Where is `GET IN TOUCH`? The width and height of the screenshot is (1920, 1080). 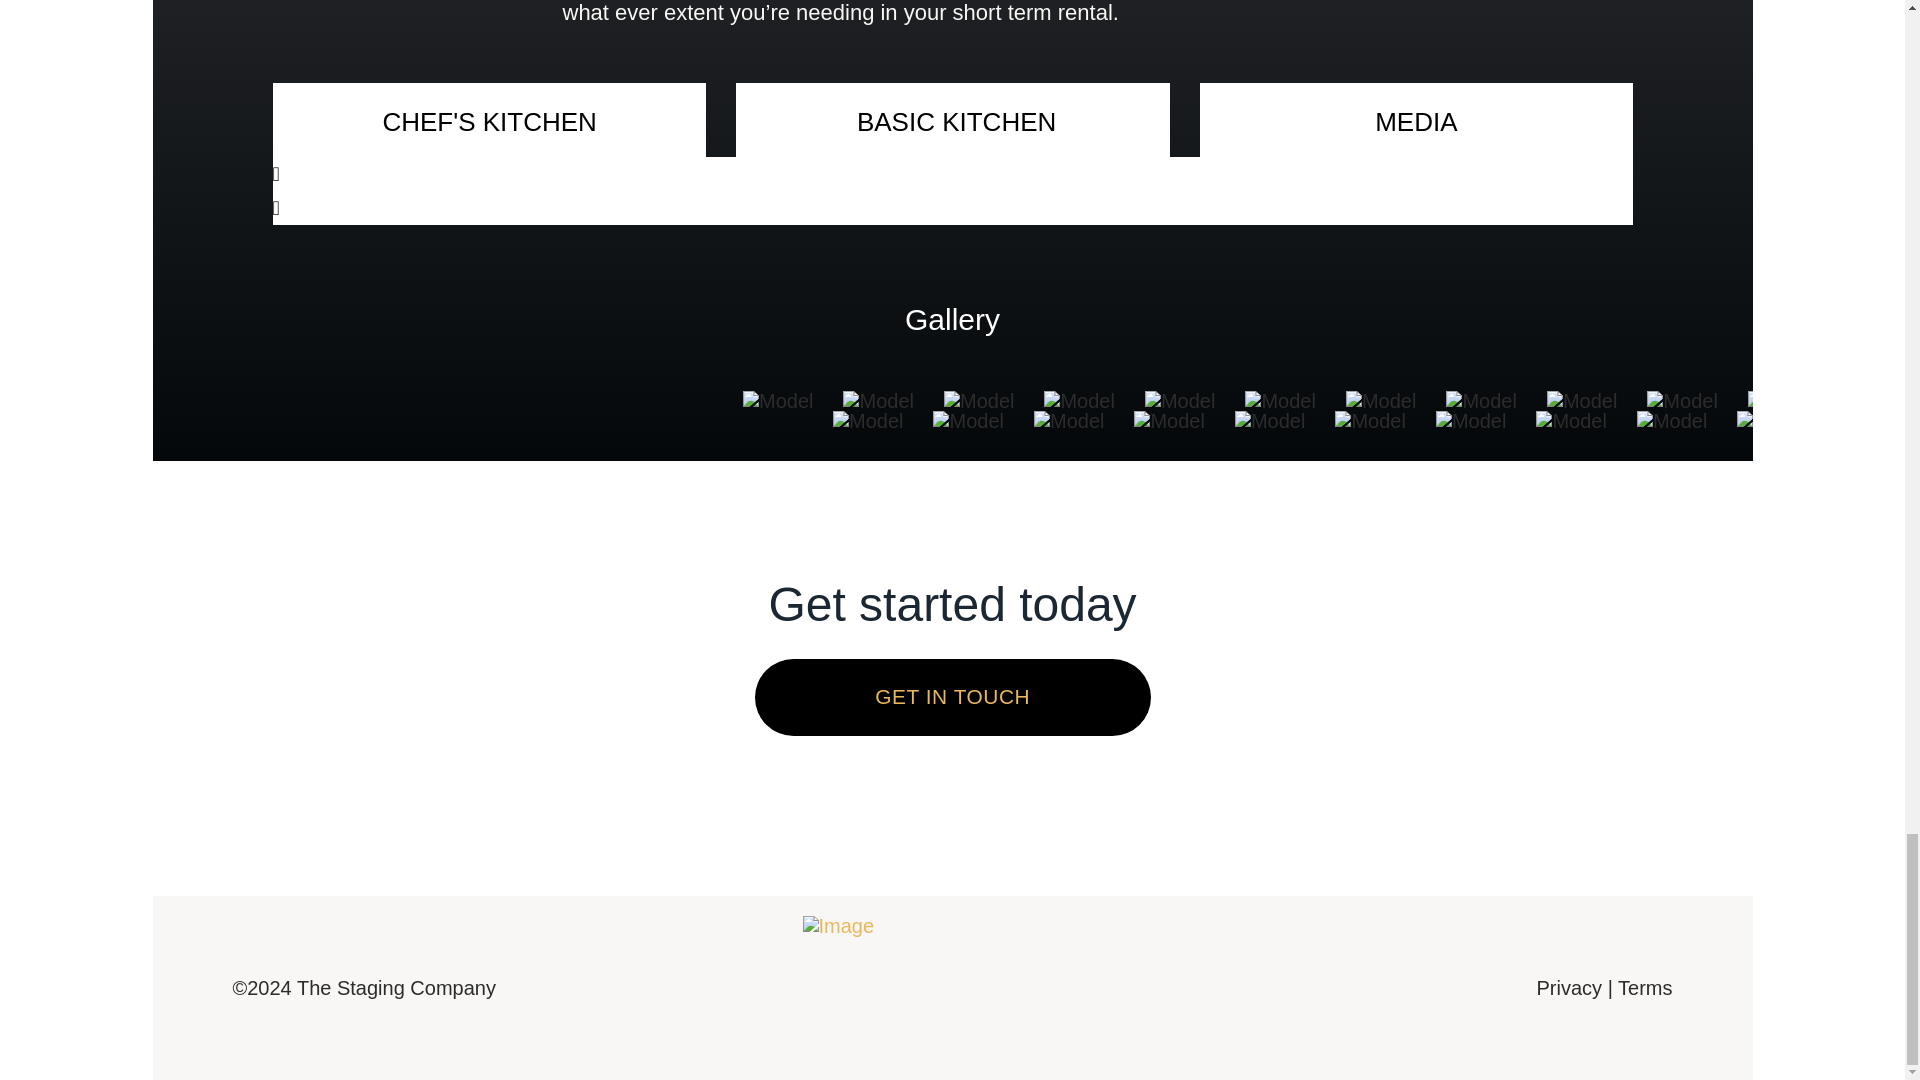
GET IN TOUCH is located at coordinates (952, 696).